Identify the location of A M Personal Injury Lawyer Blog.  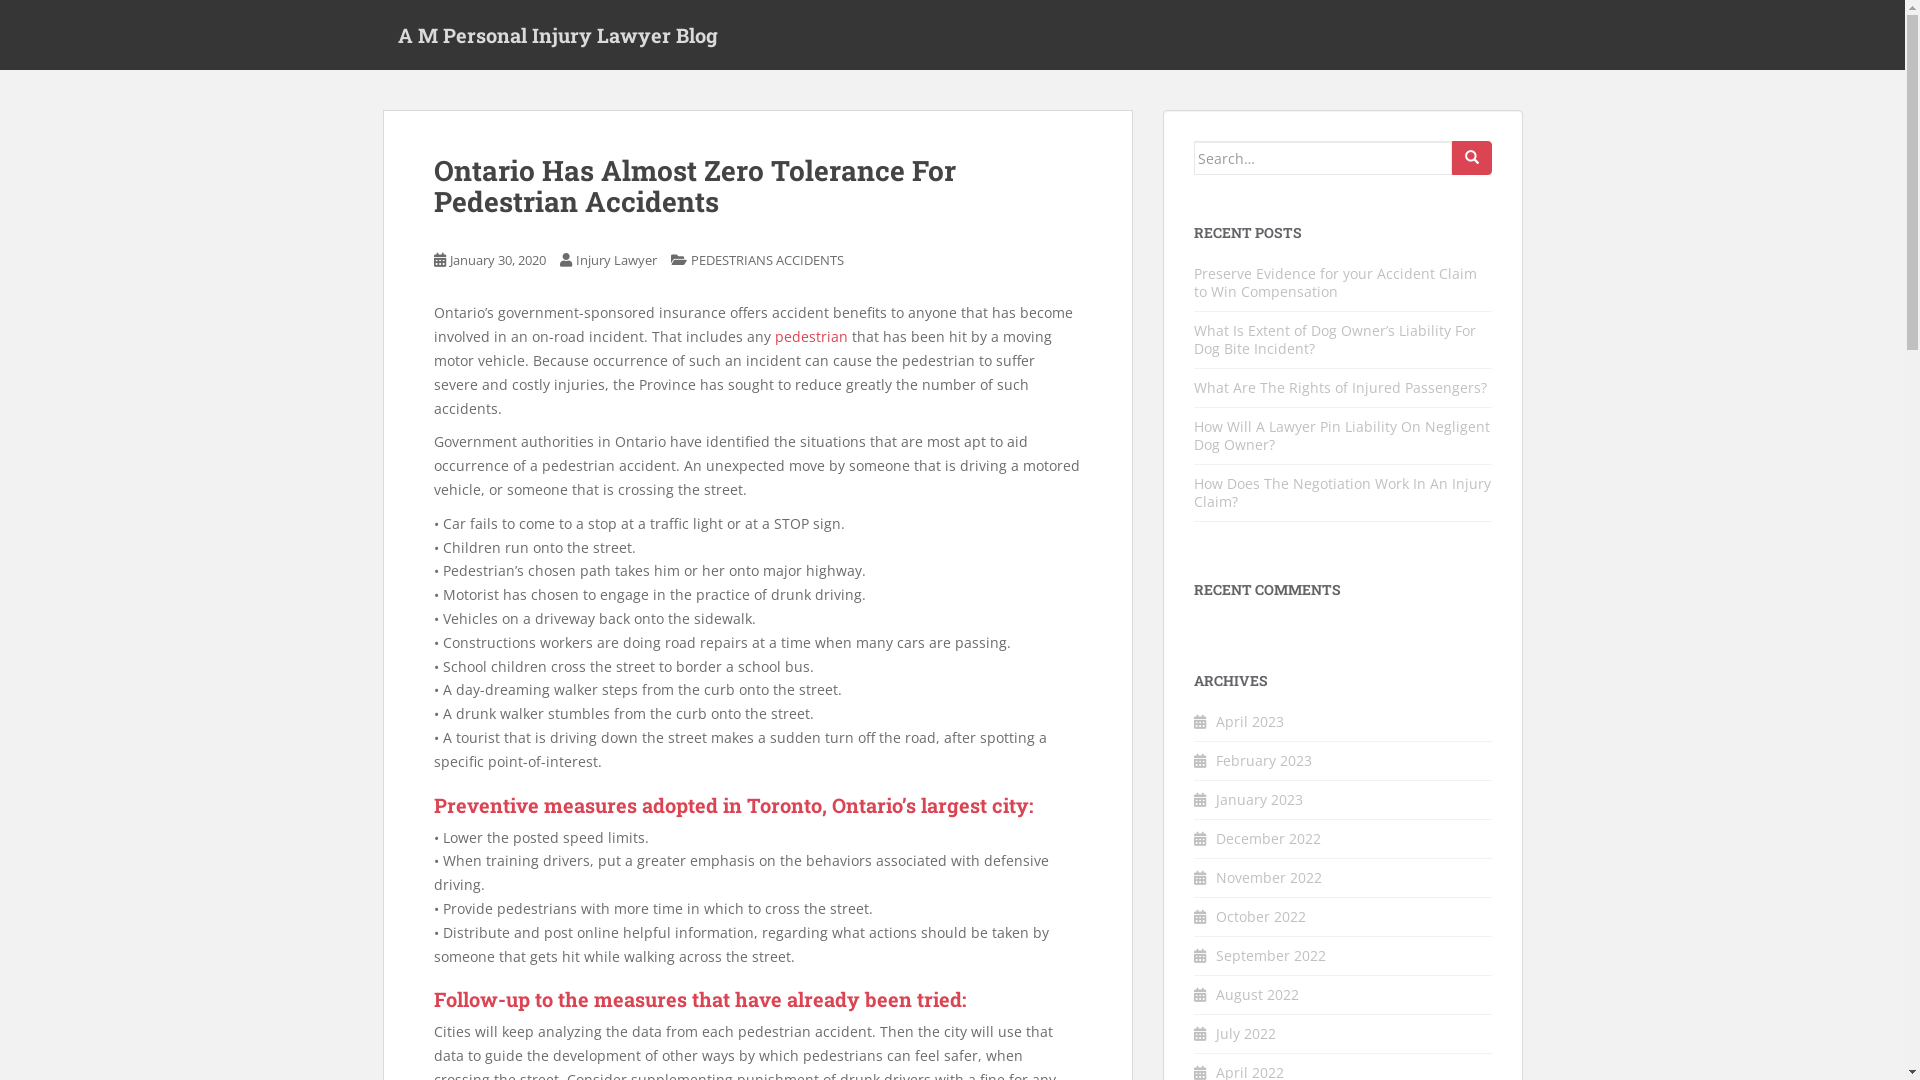
(557, 35).